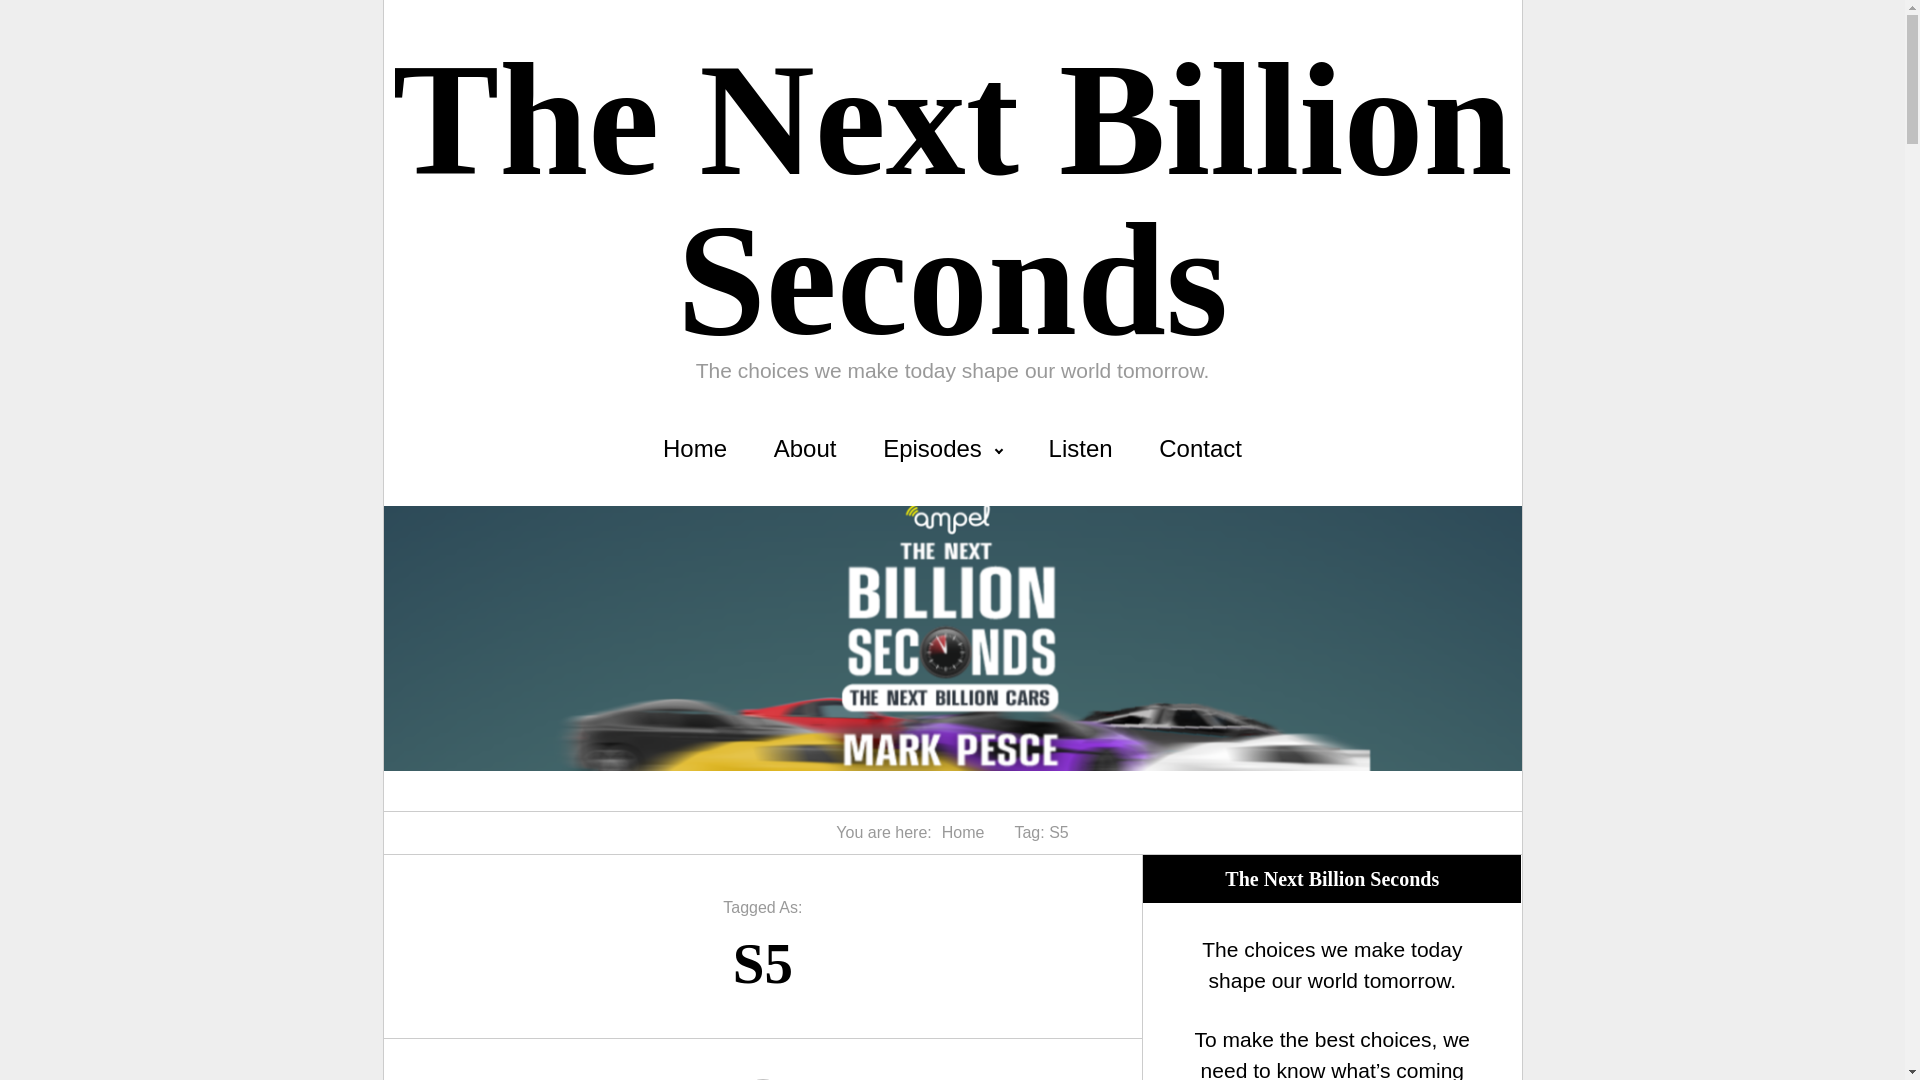  Describe the element at coordinates (942, 449) in the screenshot. I see `Episodes` at that location.